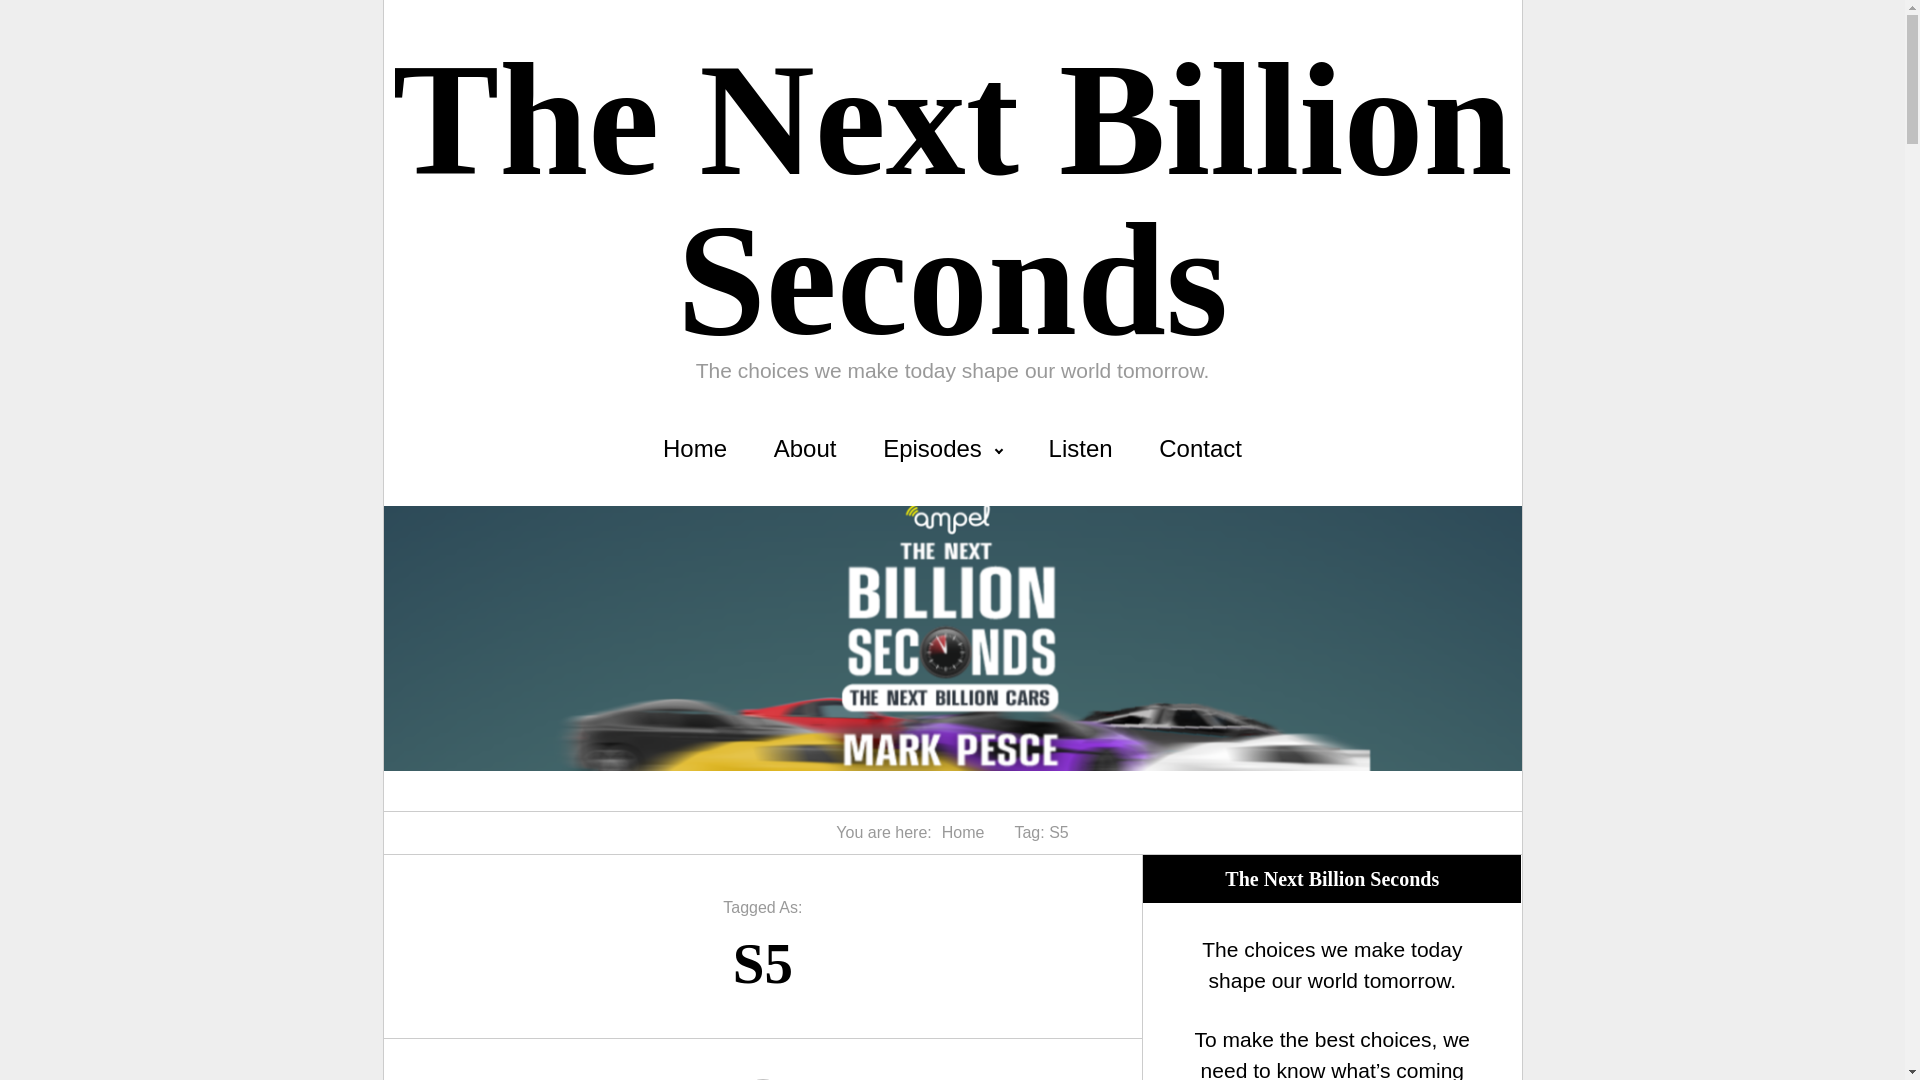  Describe the element at coordinates (942, 449) in the screenshot. I see `Episodes` at that location.